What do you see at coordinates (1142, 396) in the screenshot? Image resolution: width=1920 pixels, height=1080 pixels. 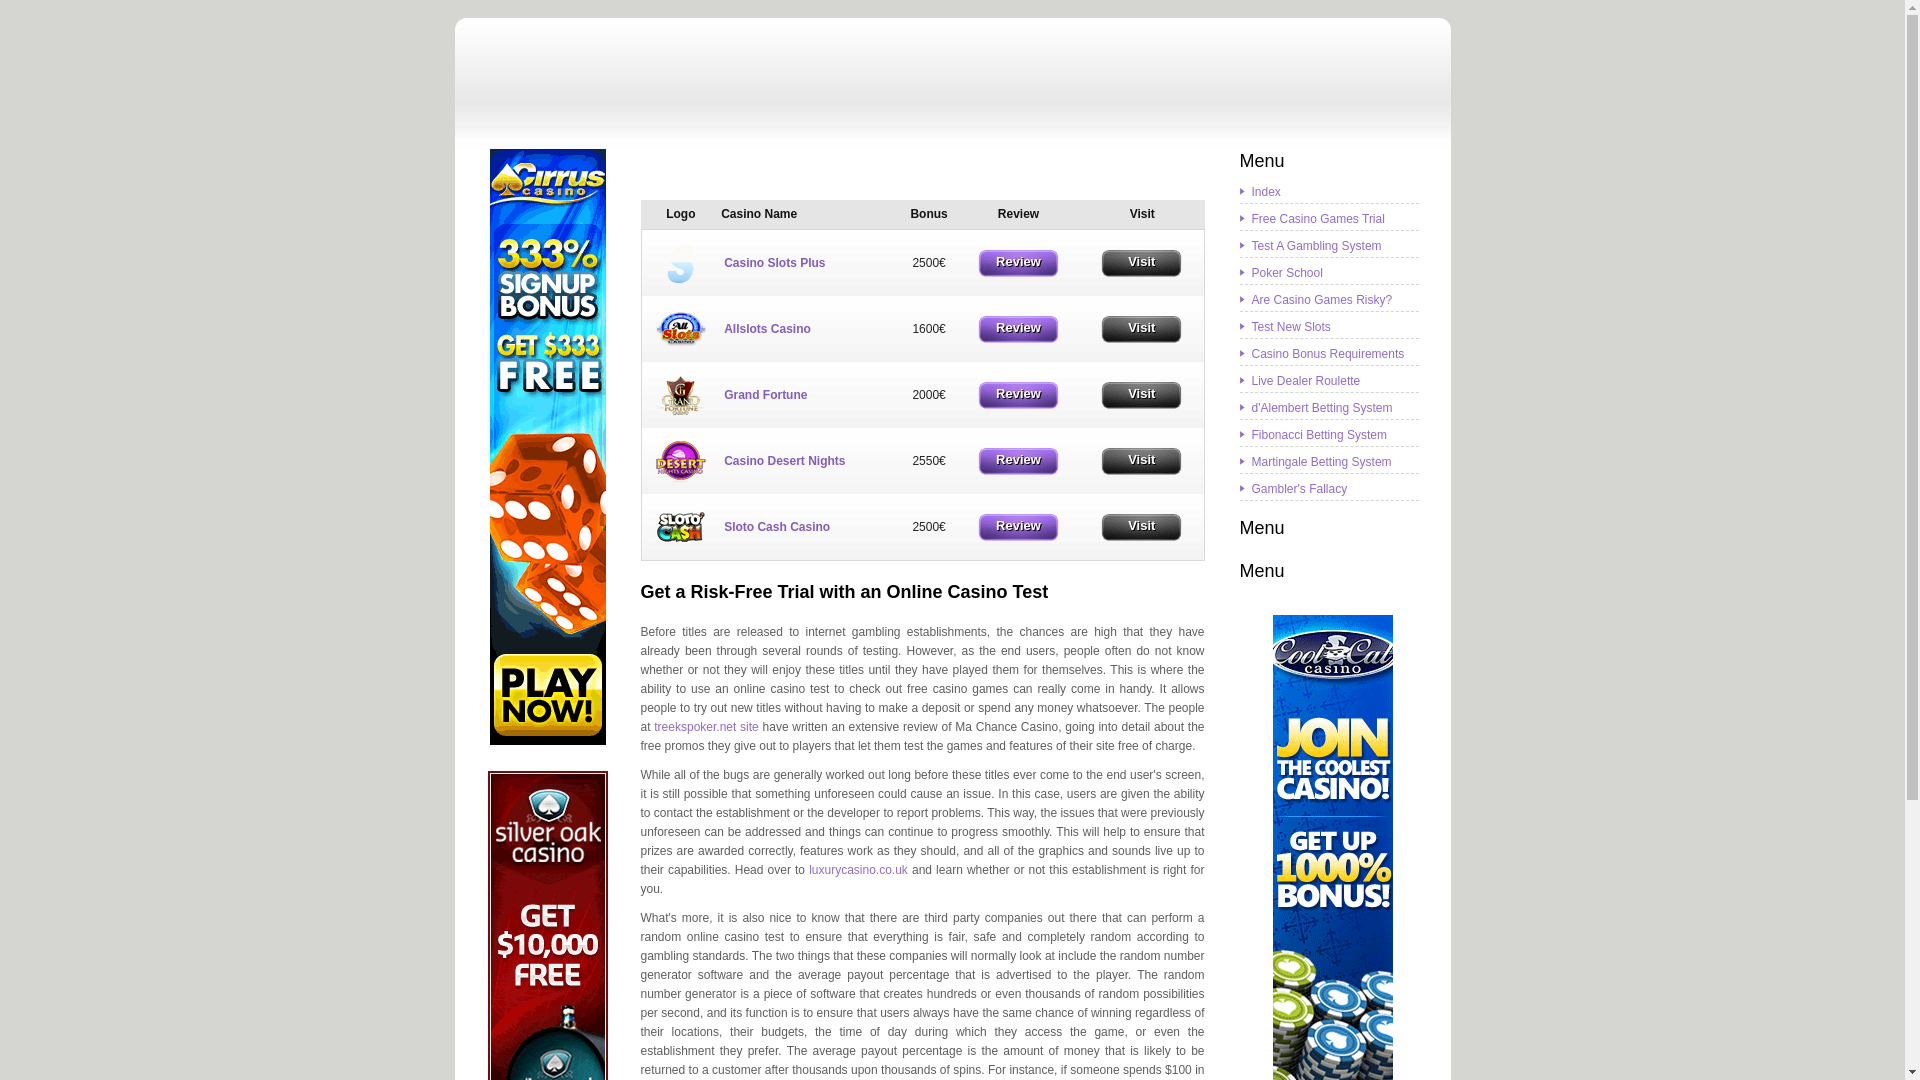 I see `Visit` at bounding box center [1142, 396].